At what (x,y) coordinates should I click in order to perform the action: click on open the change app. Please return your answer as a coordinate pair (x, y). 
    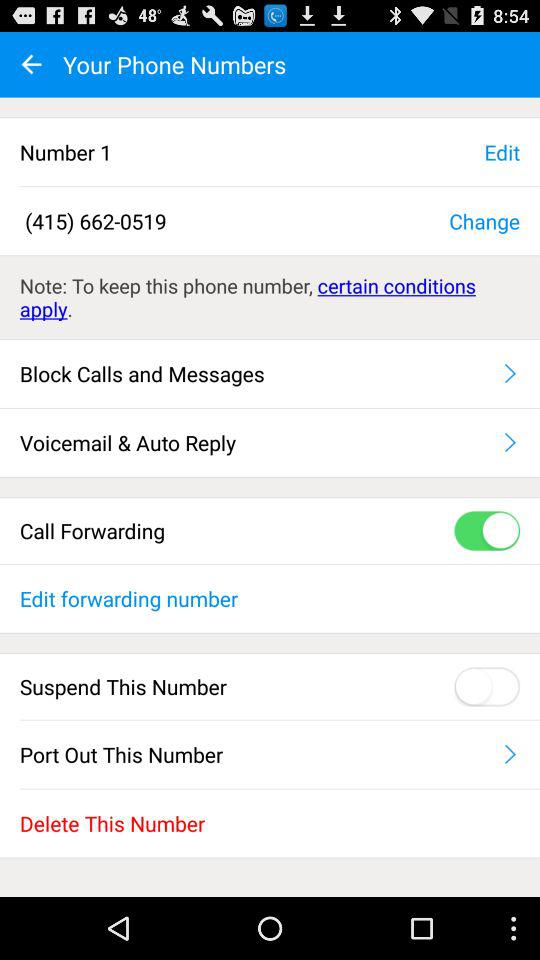
    Looking at the image, I should click on (484, 220).